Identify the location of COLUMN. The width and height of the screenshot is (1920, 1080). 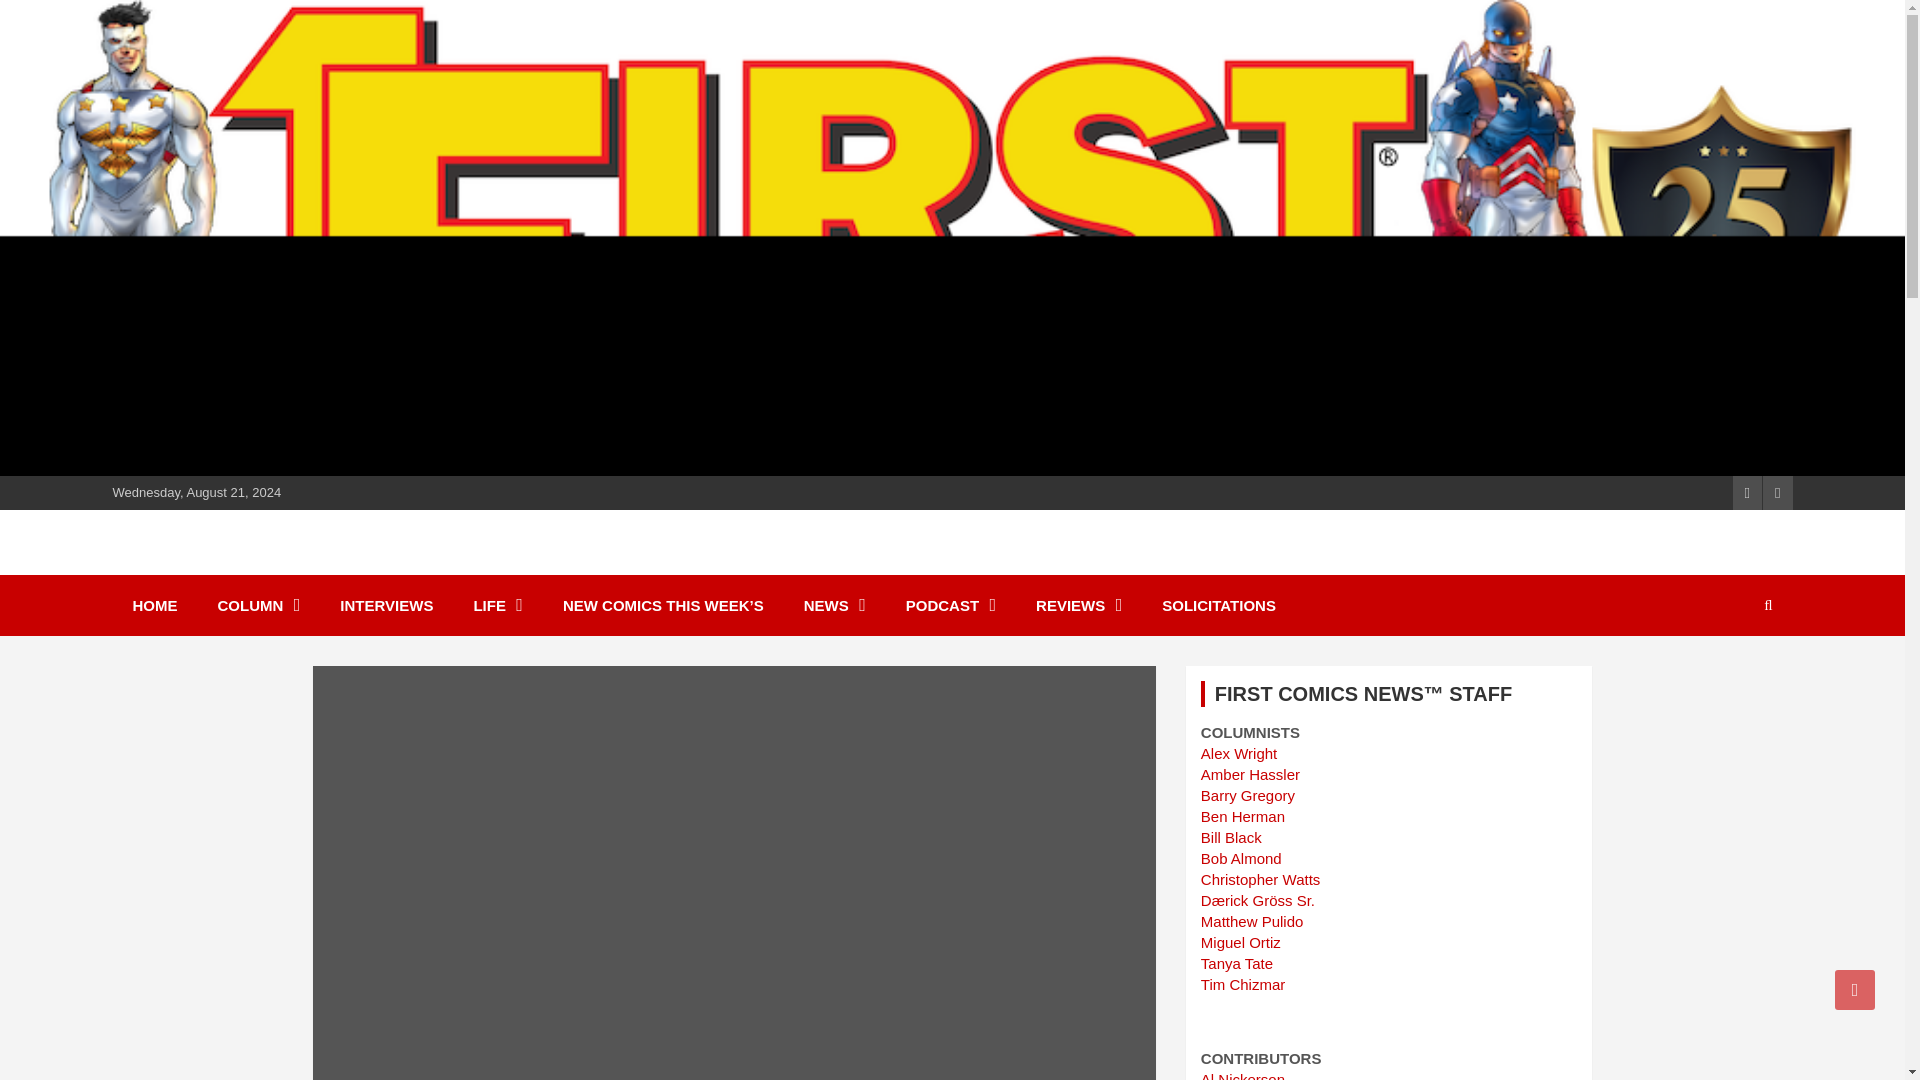
(258, 605).